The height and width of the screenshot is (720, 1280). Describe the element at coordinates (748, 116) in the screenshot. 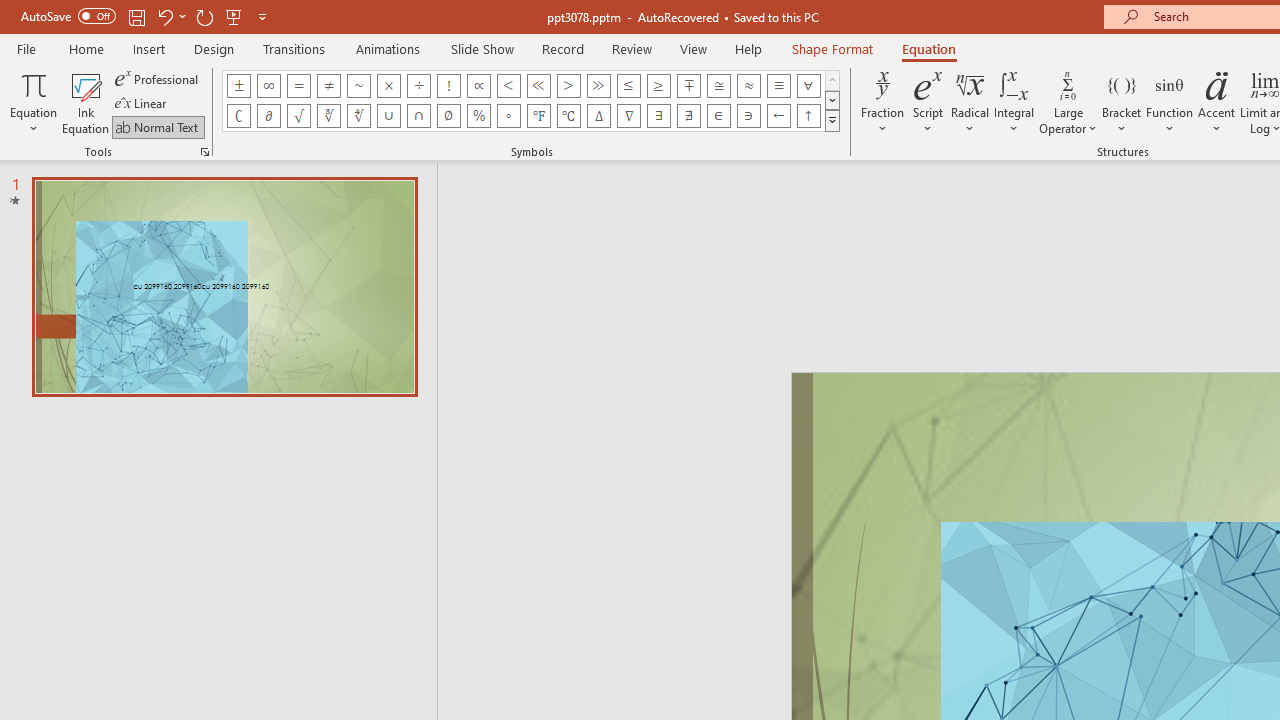

I see `Equation Symbol Contains as Member` at that location.